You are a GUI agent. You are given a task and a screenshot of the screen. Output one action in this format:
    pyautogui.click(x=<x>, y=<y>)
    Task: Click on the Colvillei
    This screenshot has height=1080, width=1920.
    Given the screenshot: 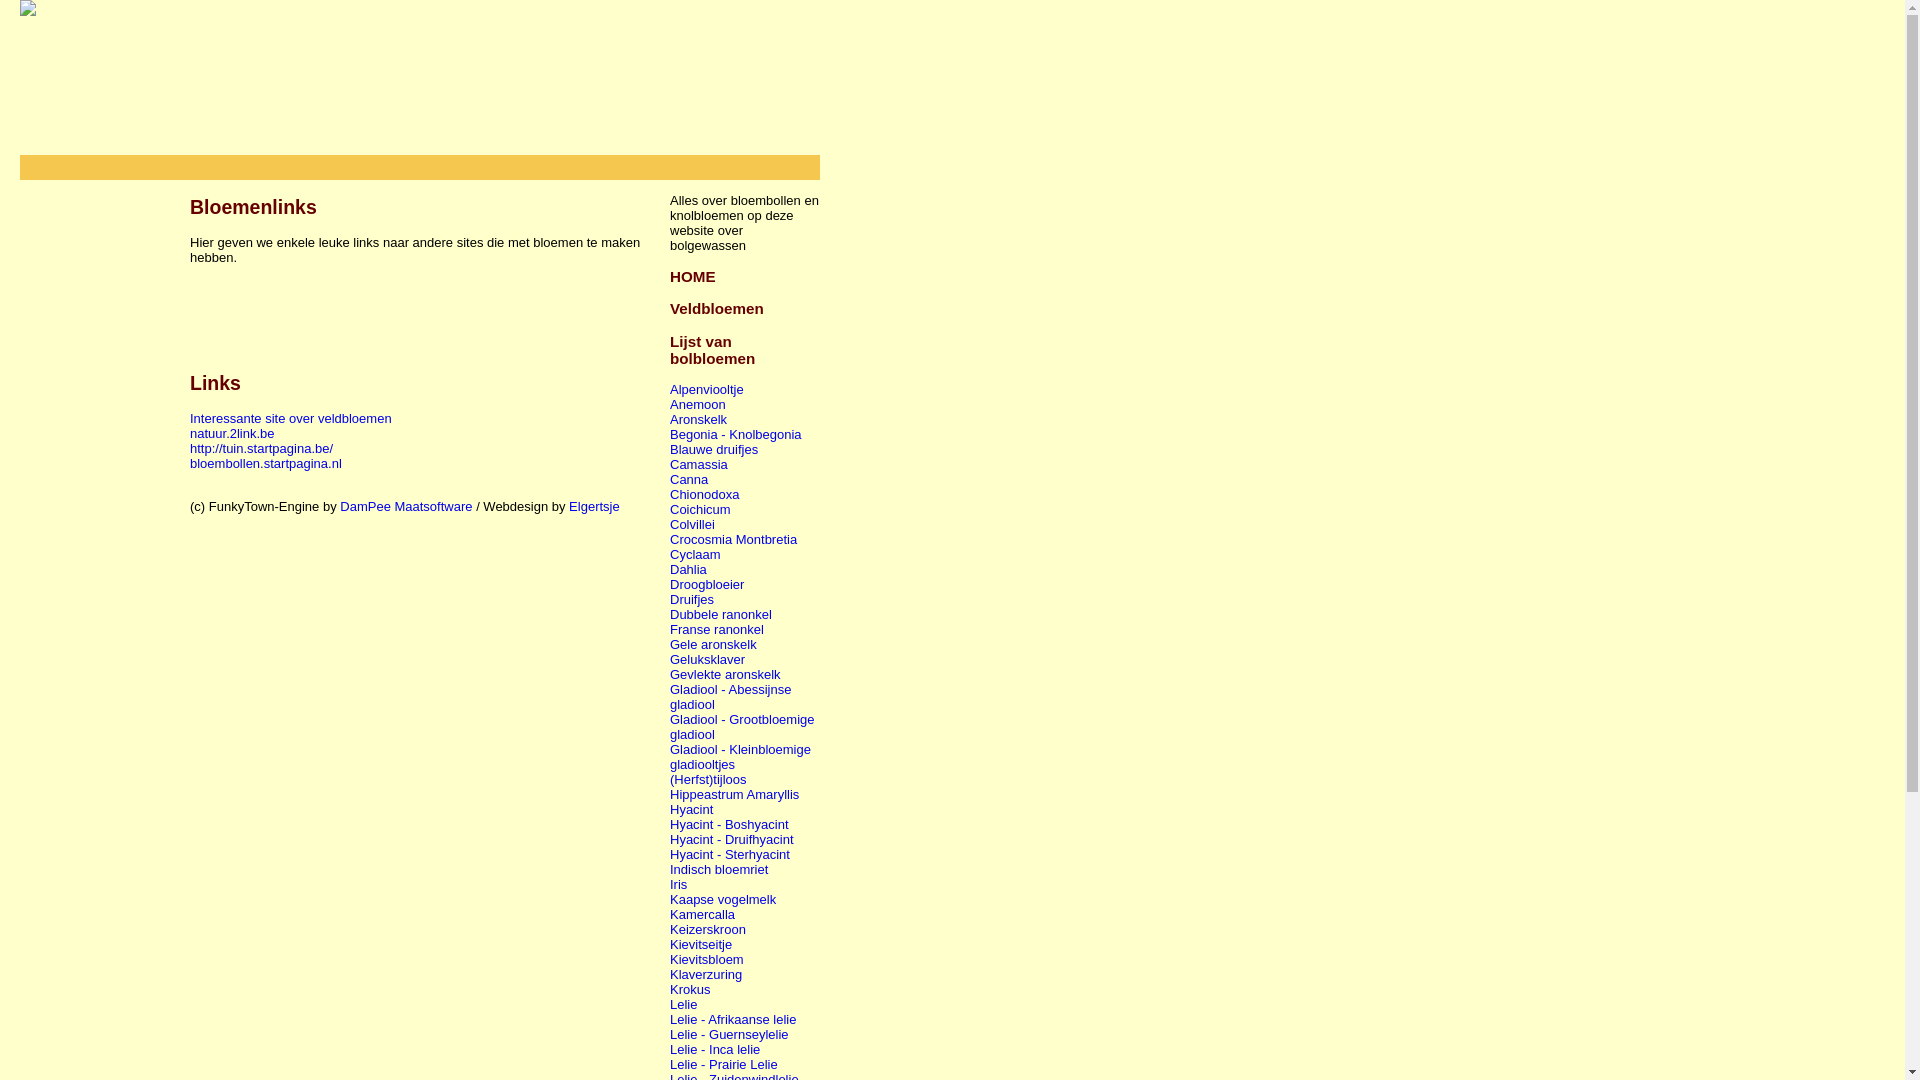 What is the action you would take?
    pyautogui.click(x=692, y=524)
    